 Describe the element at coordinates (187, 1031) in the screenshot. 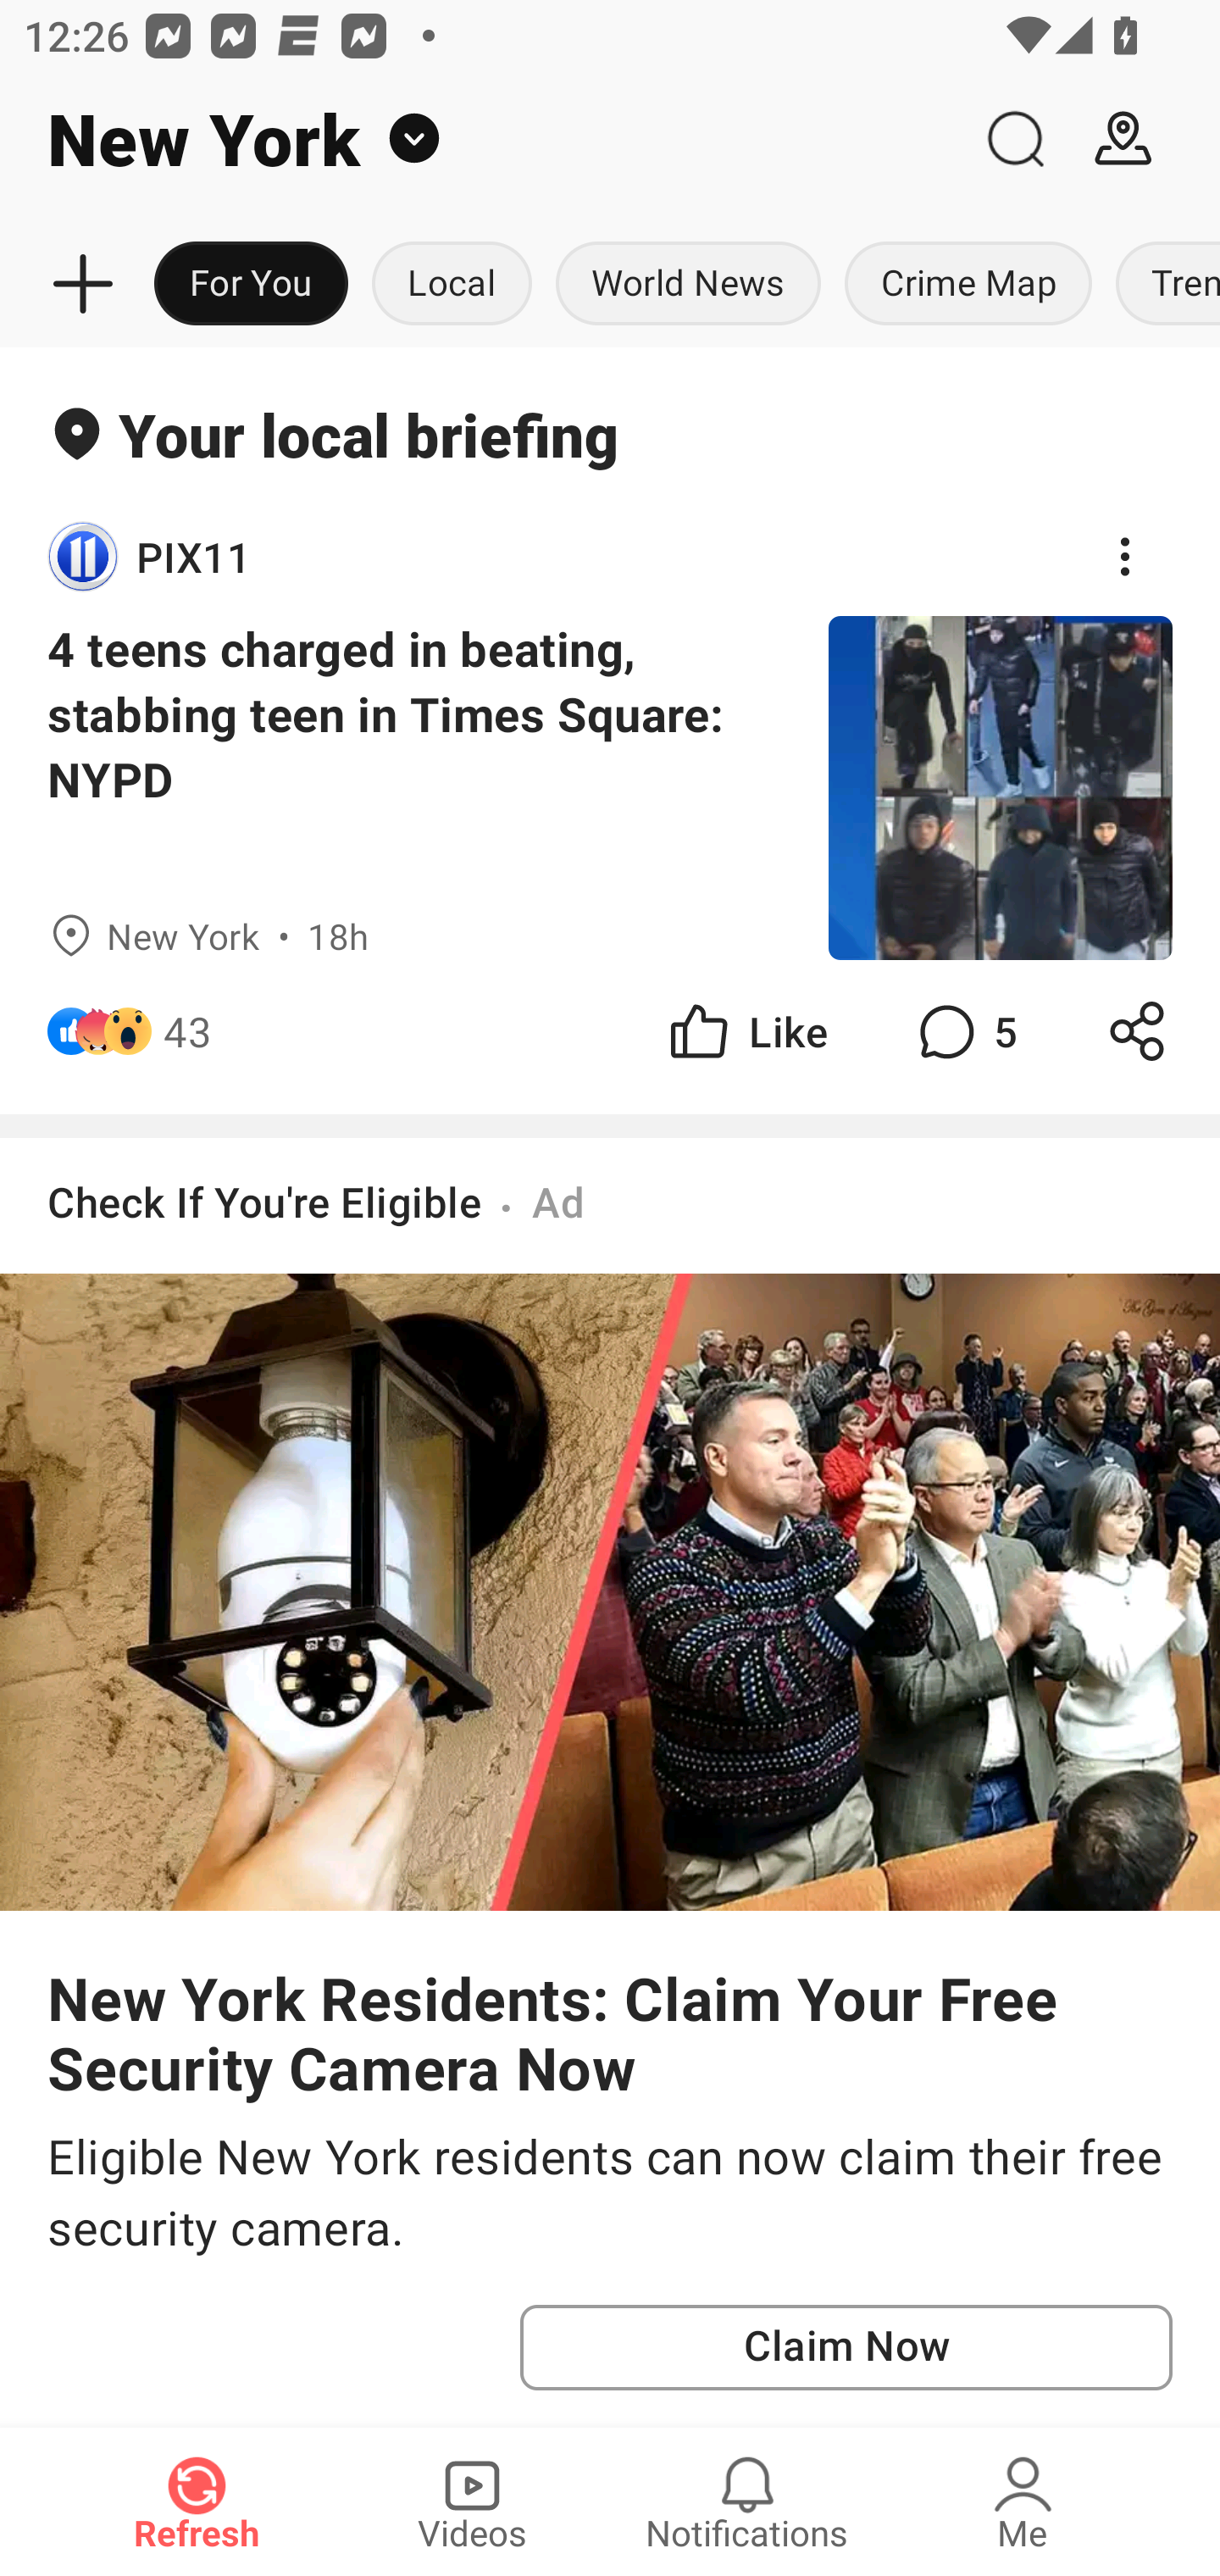

I see `43` at that location.